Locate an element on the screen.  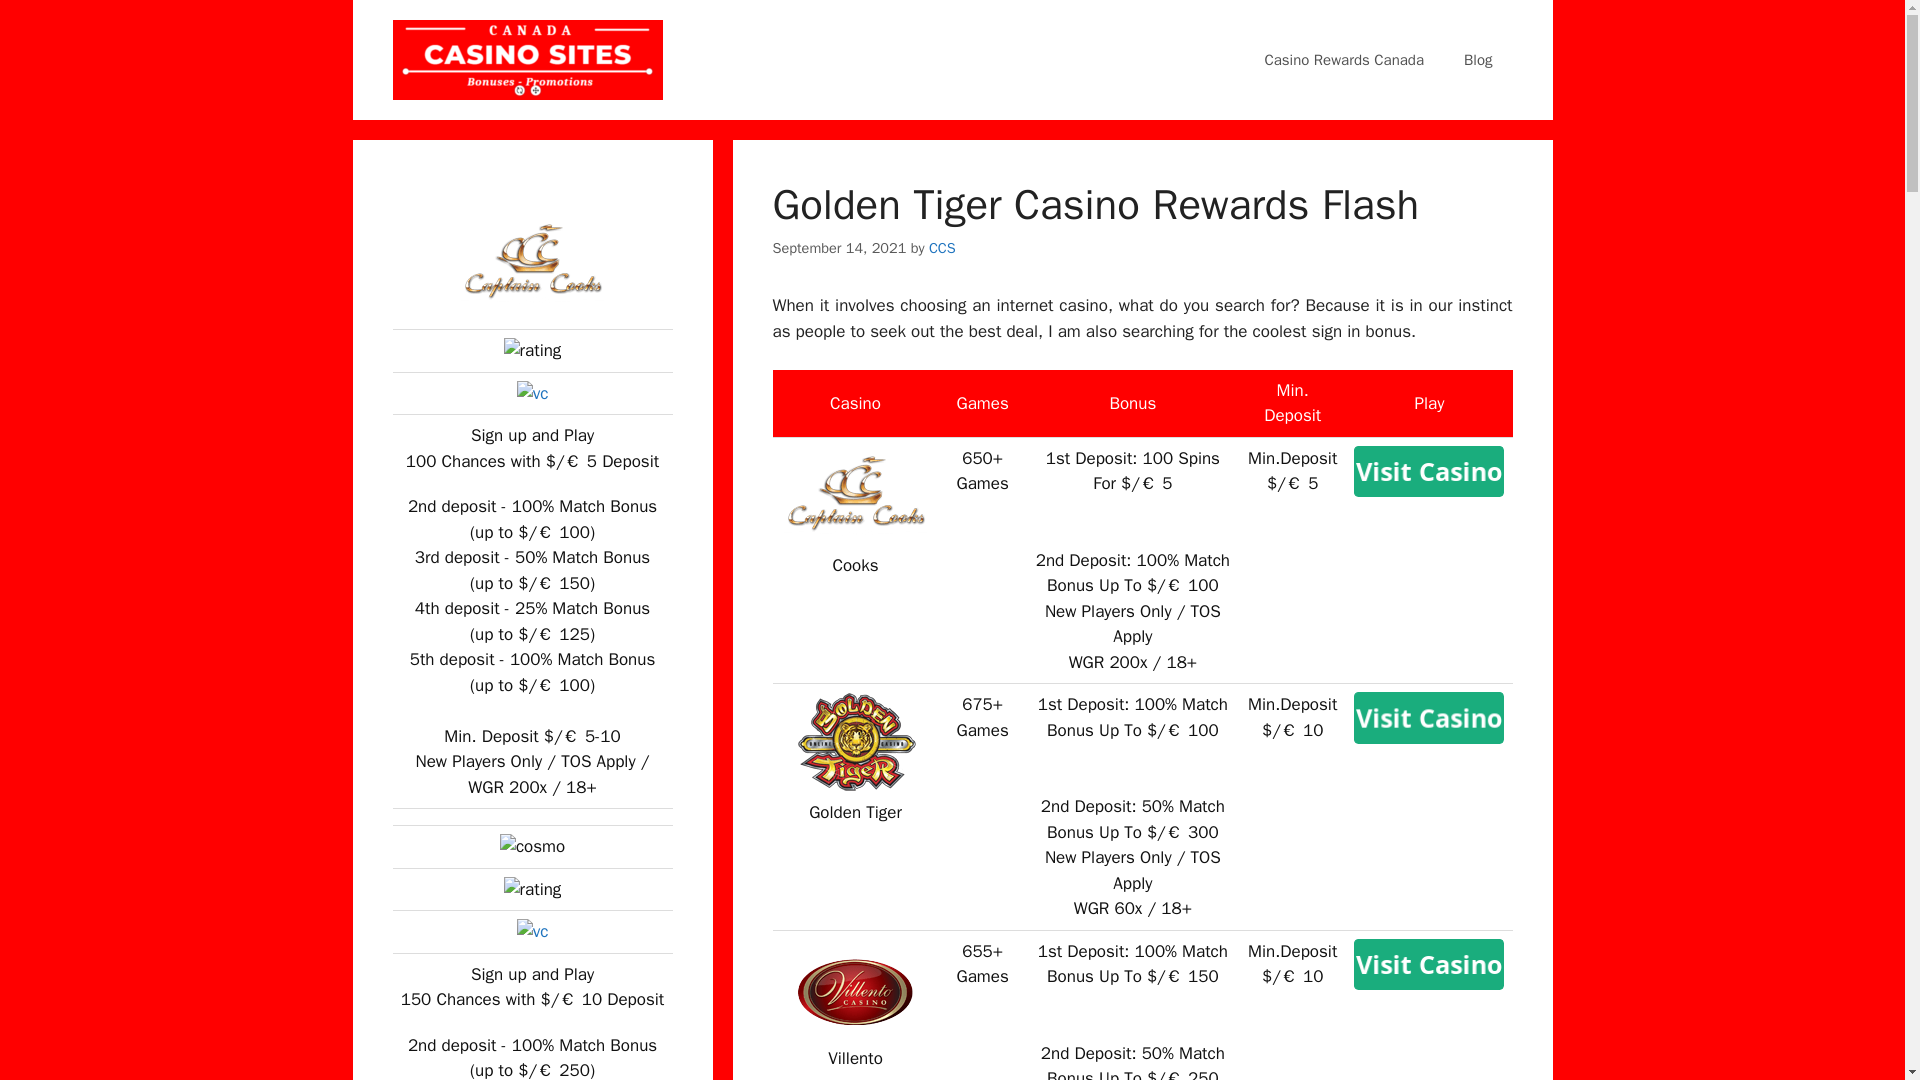
Casino Rewards Canada is located at coordinates (1344, 60).